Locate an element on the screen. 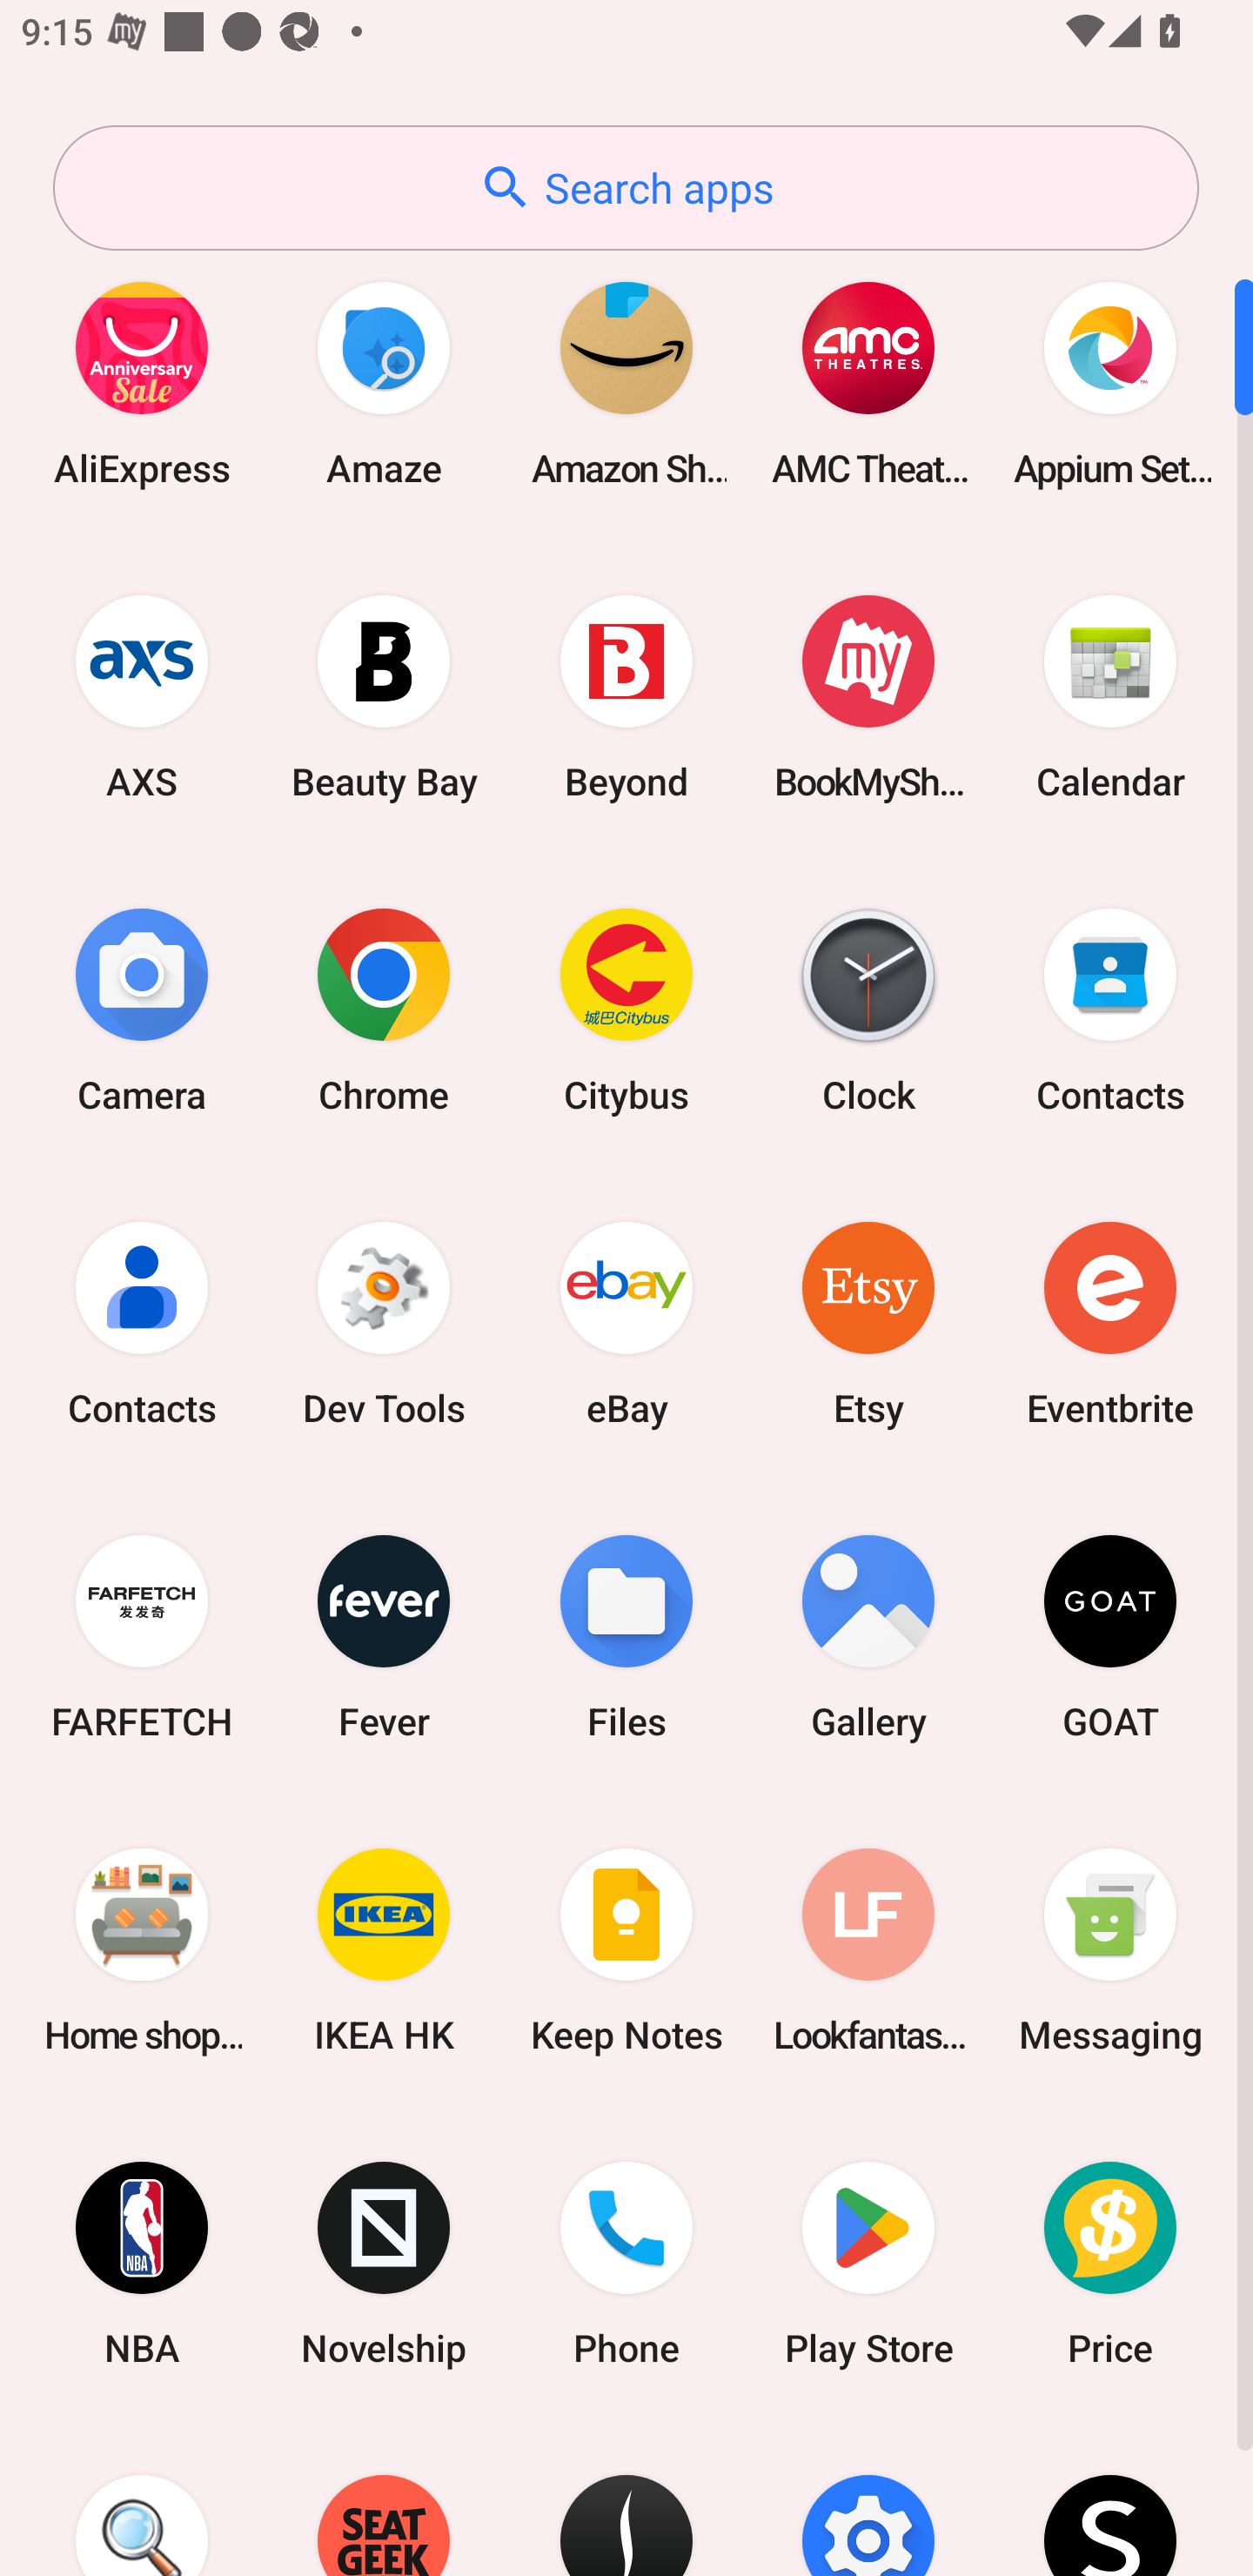 The width and height of the screenshot is (1253, 2576). Play Store is located at coordinates (868, 2264).